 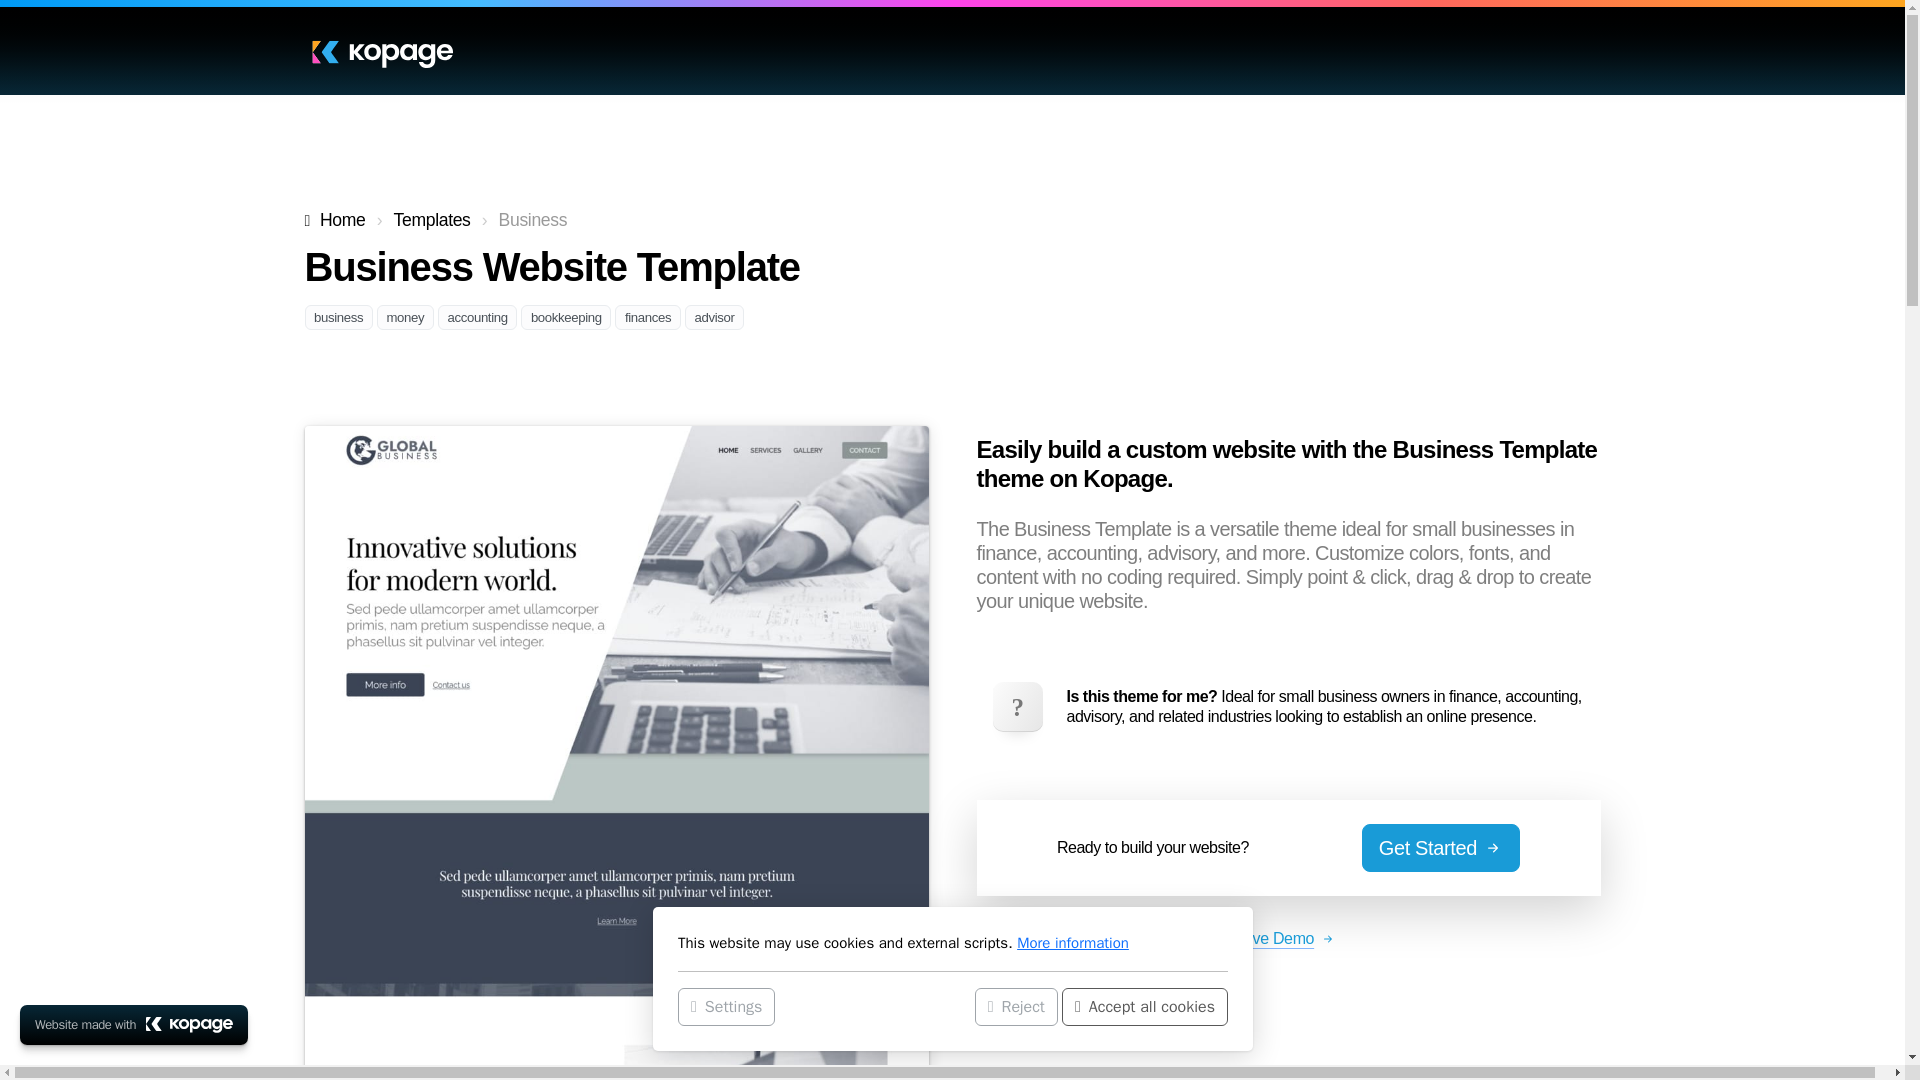 I want to click on Templates, so click(x=432, y=220).